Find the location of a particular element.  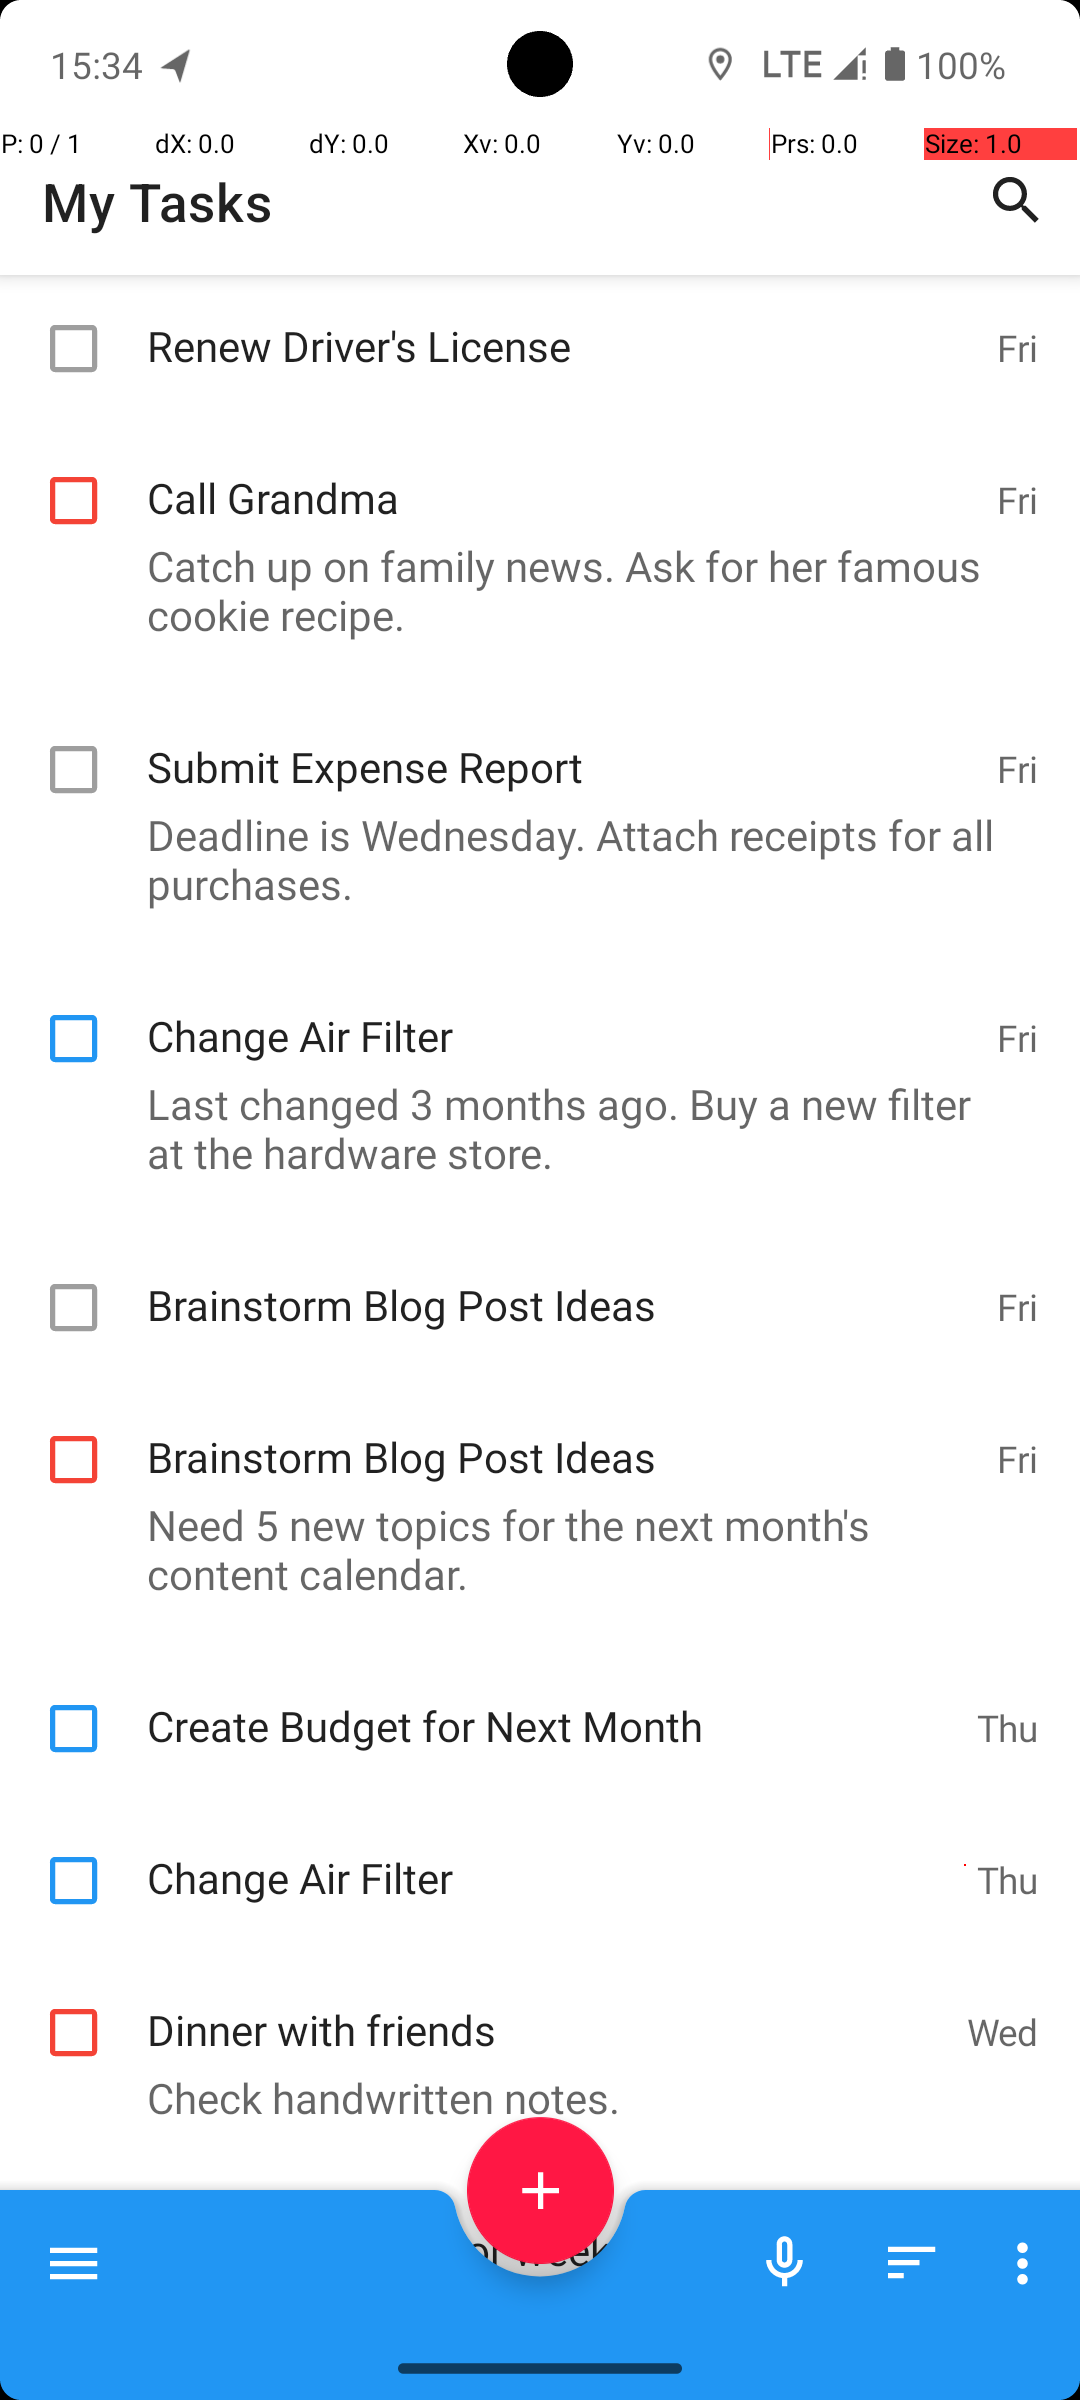

Need 5 new topics for the next month's content calendar. is located at coordinates (530, 1549).